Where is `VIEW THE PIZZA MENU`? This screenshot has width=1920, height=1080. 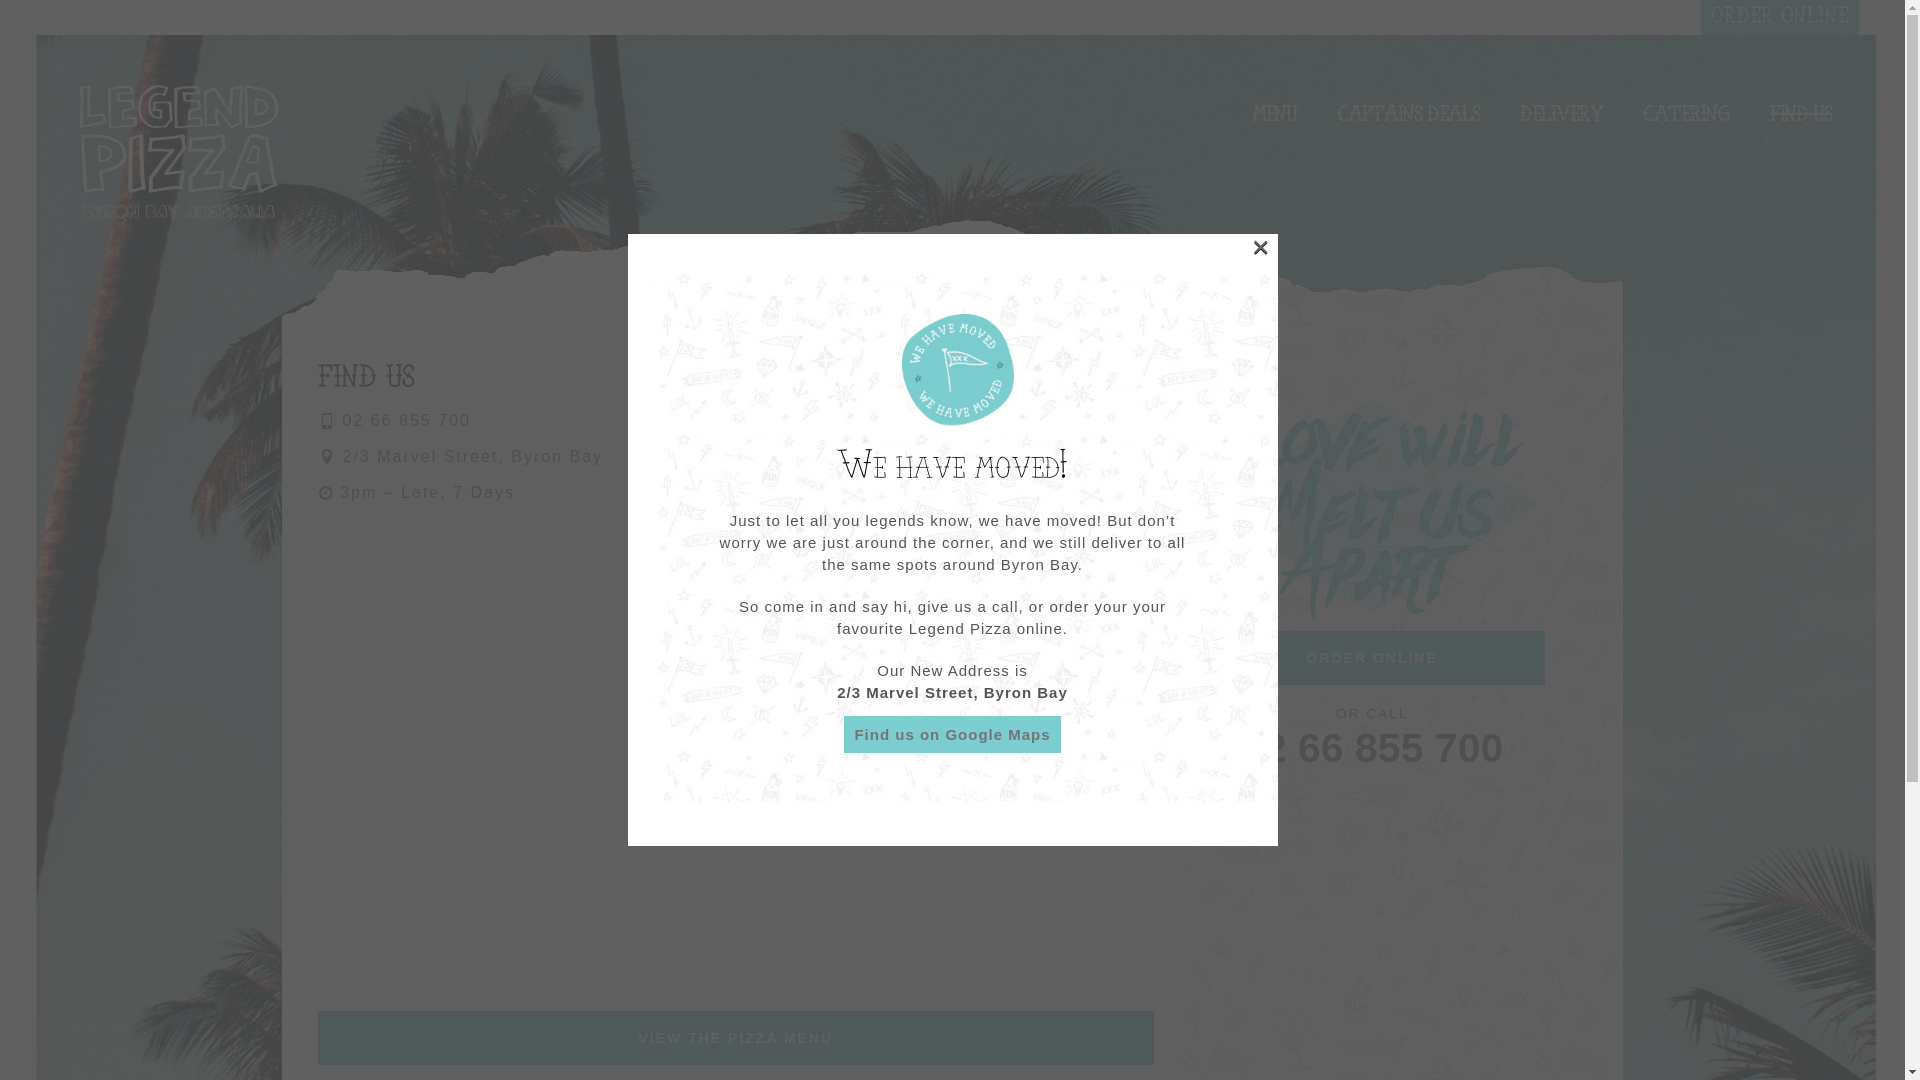 VIEW THE PIZZA MENU is located at coordinates (736, 1038).